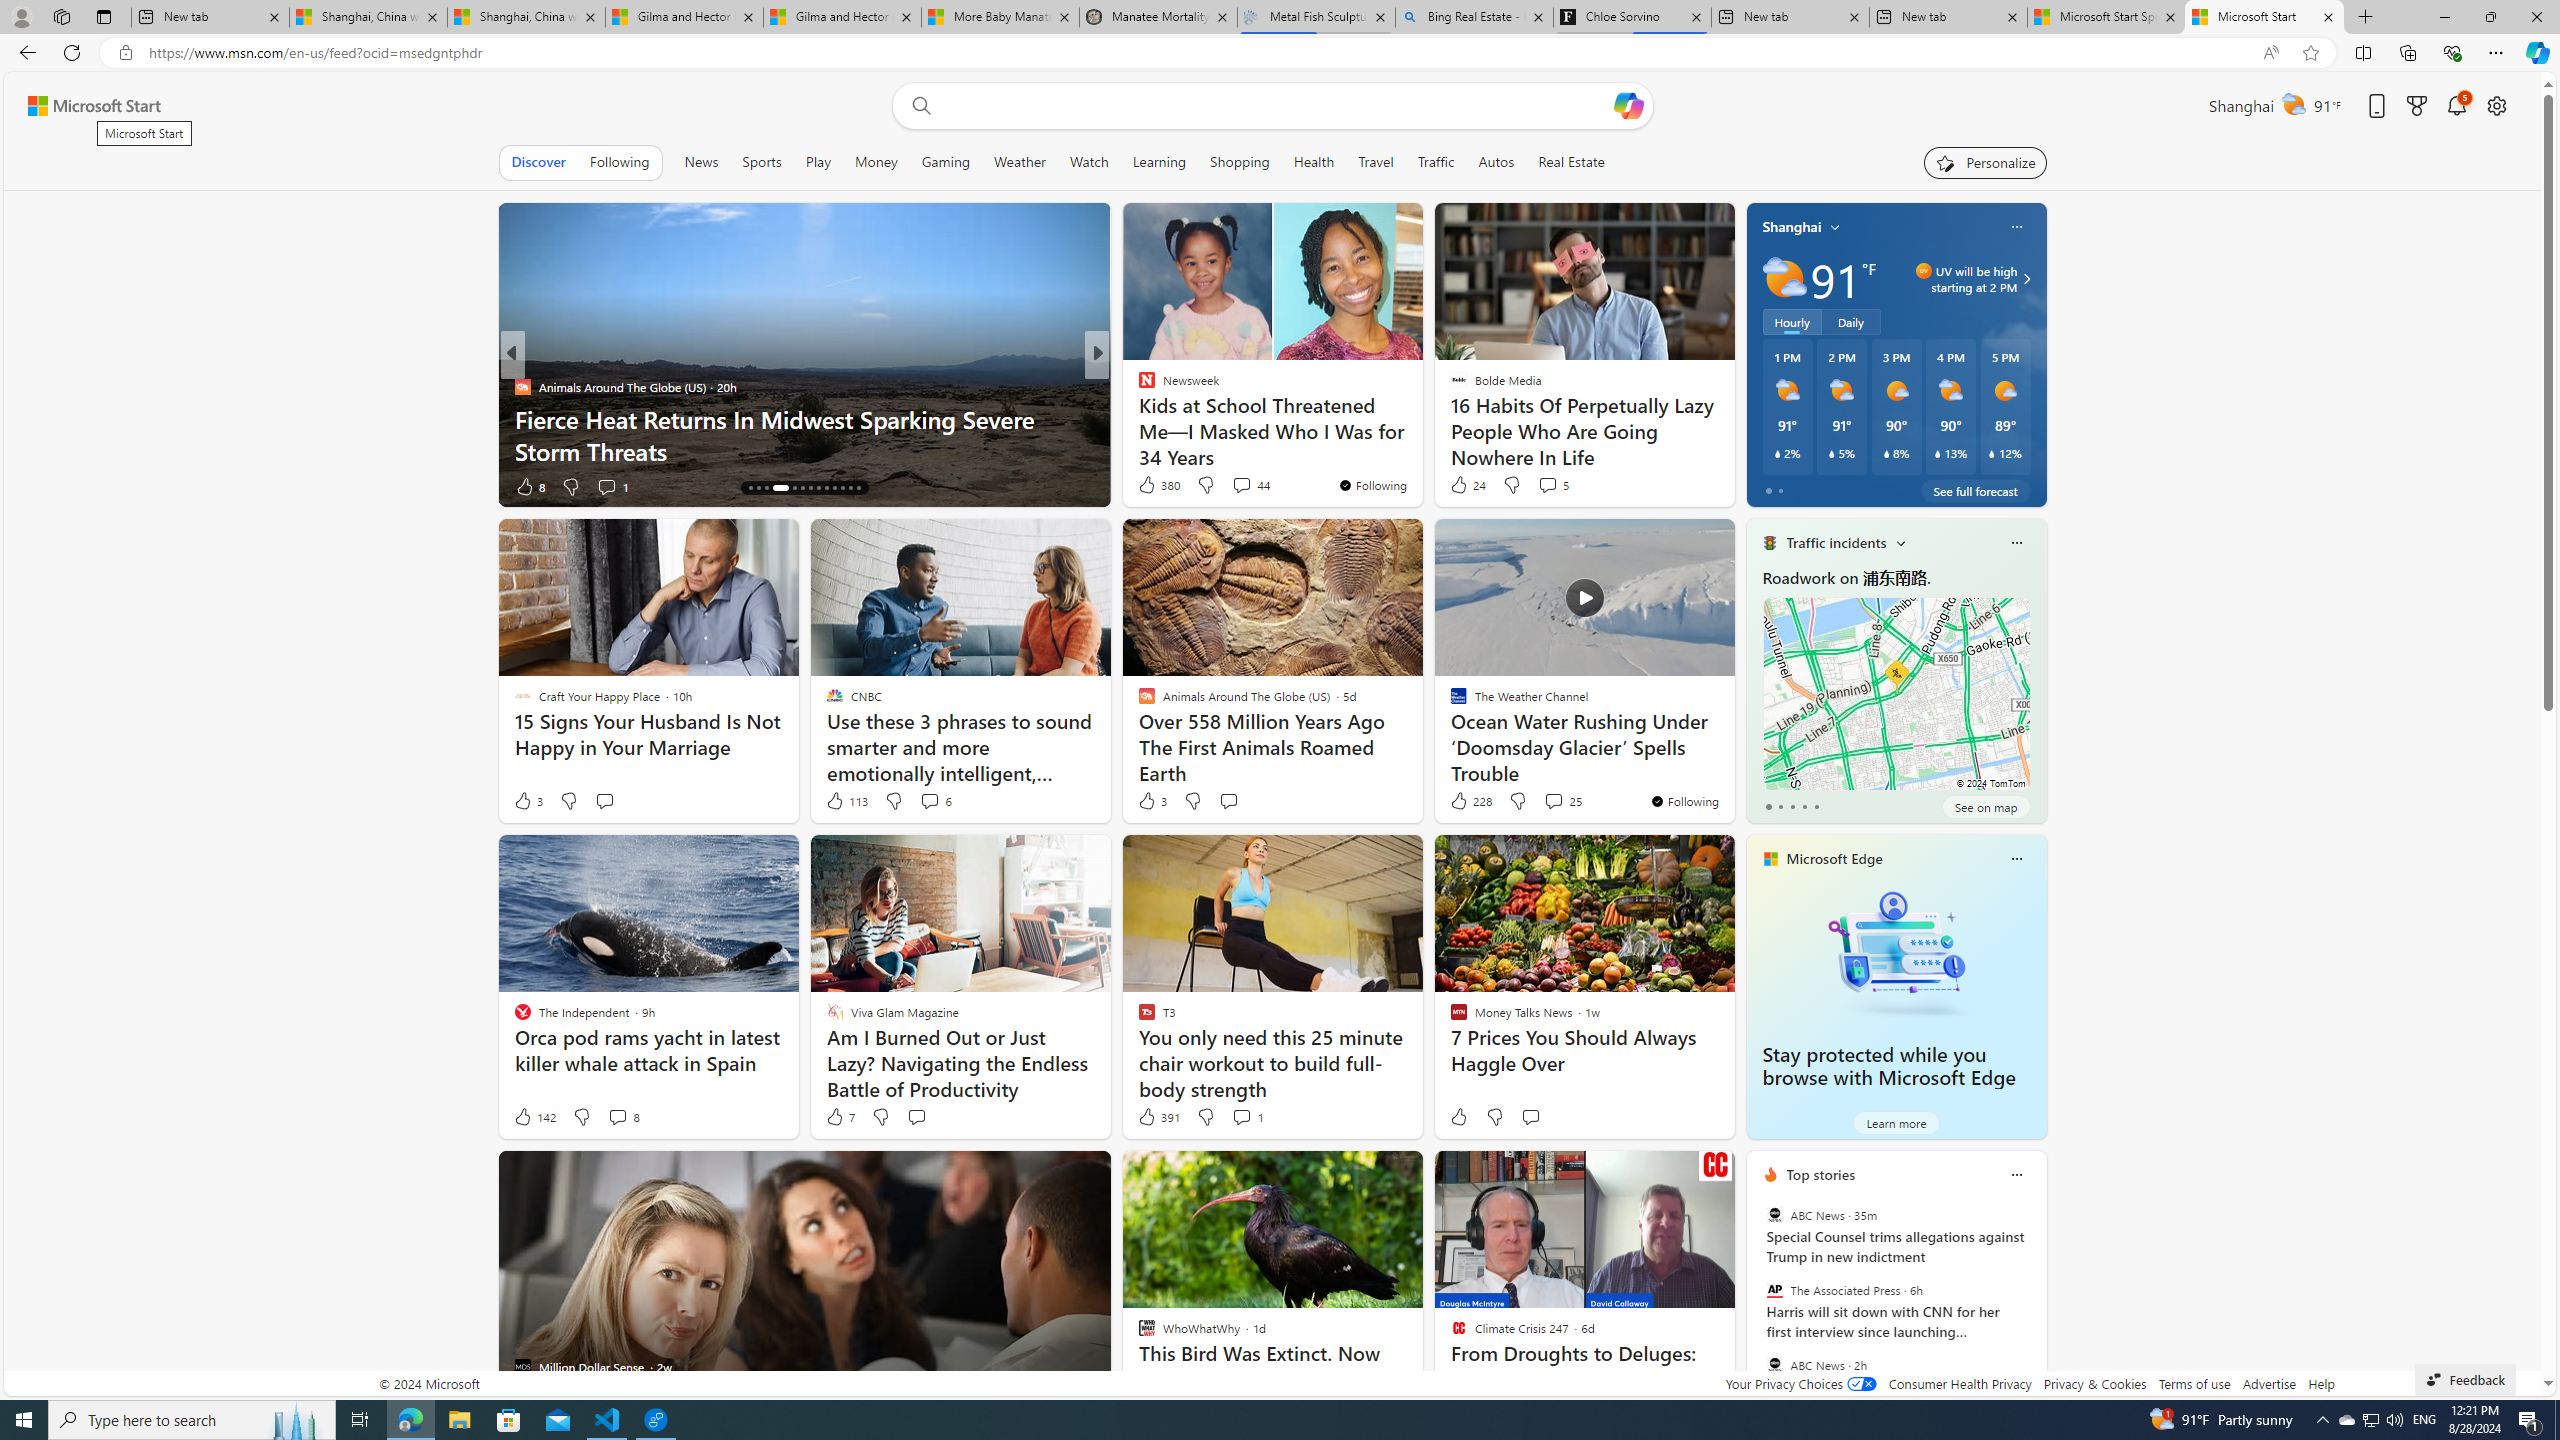  I want to click on 24 Like, so click(1466, 484).